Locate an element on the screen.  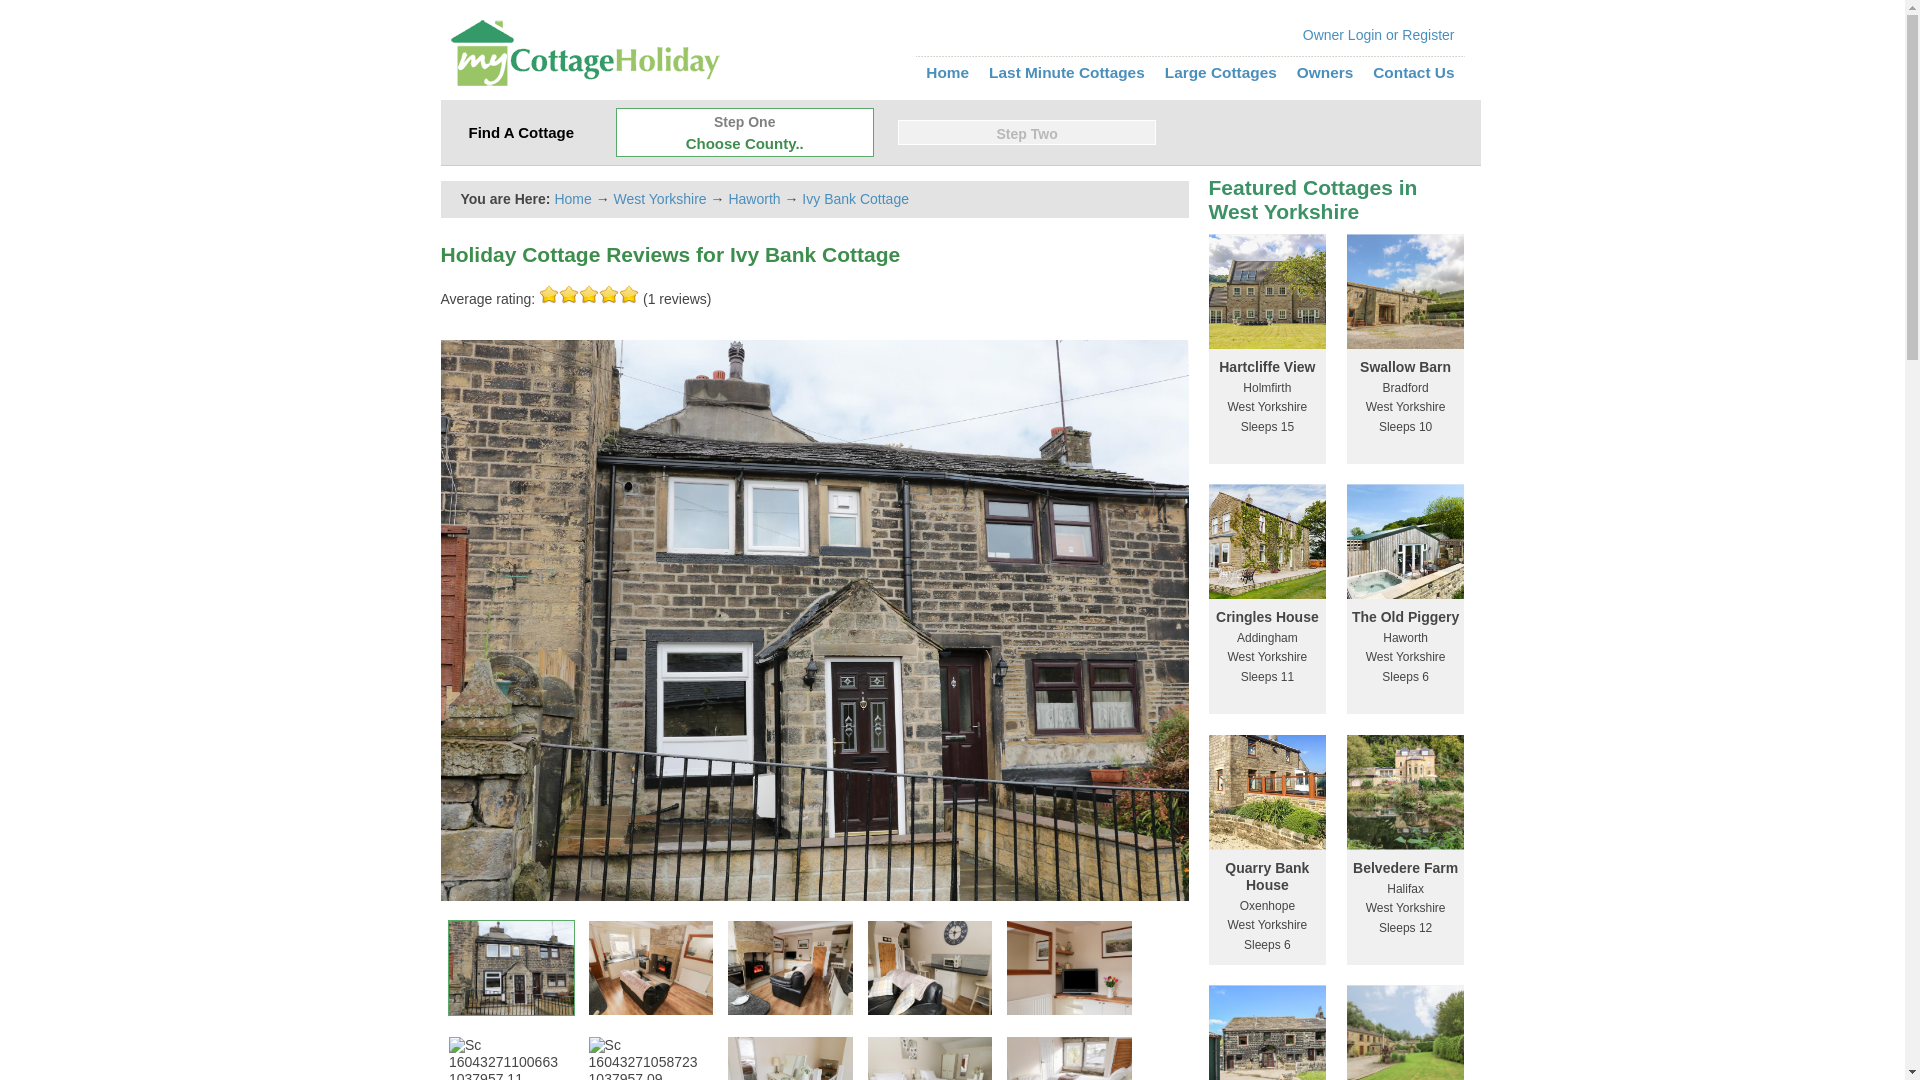
Haworth is located at coordinates (753, 199).